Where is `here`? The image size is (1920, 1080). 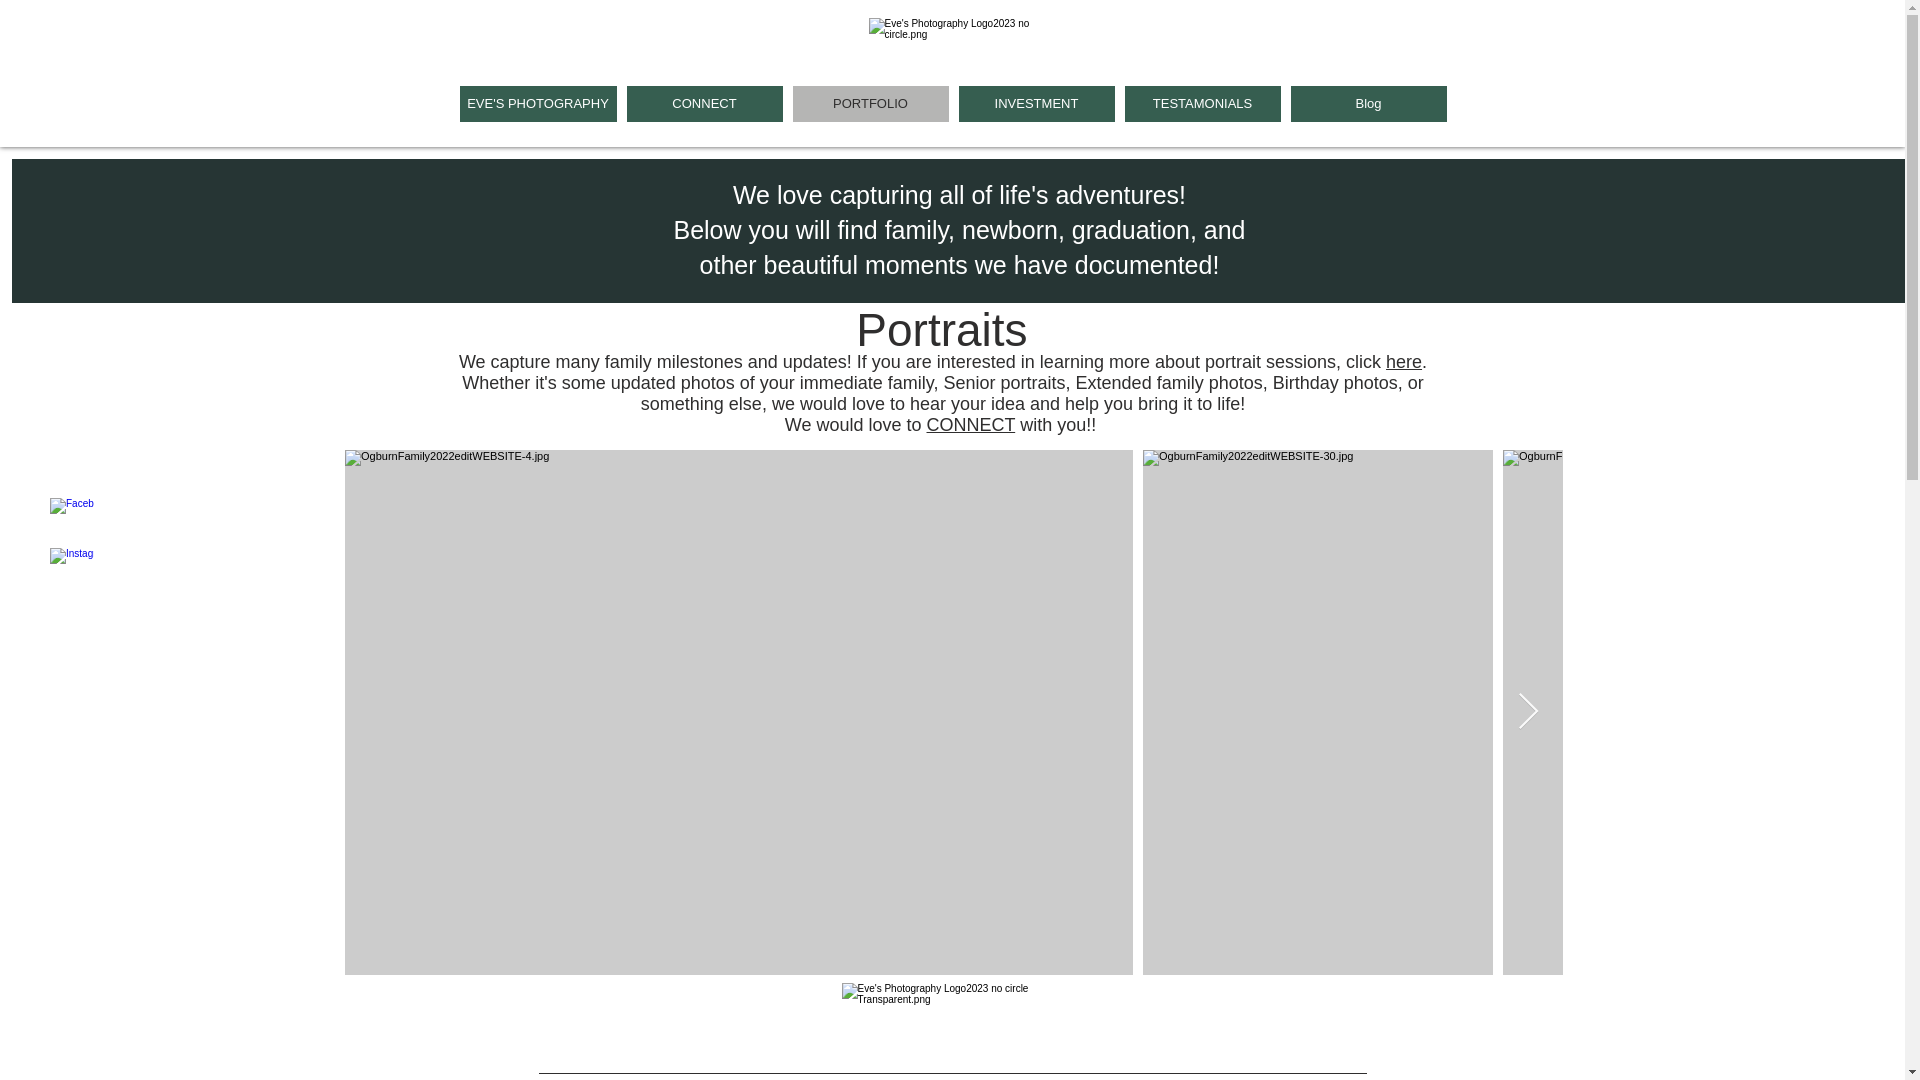
here is located at coordinates (1404, 362).